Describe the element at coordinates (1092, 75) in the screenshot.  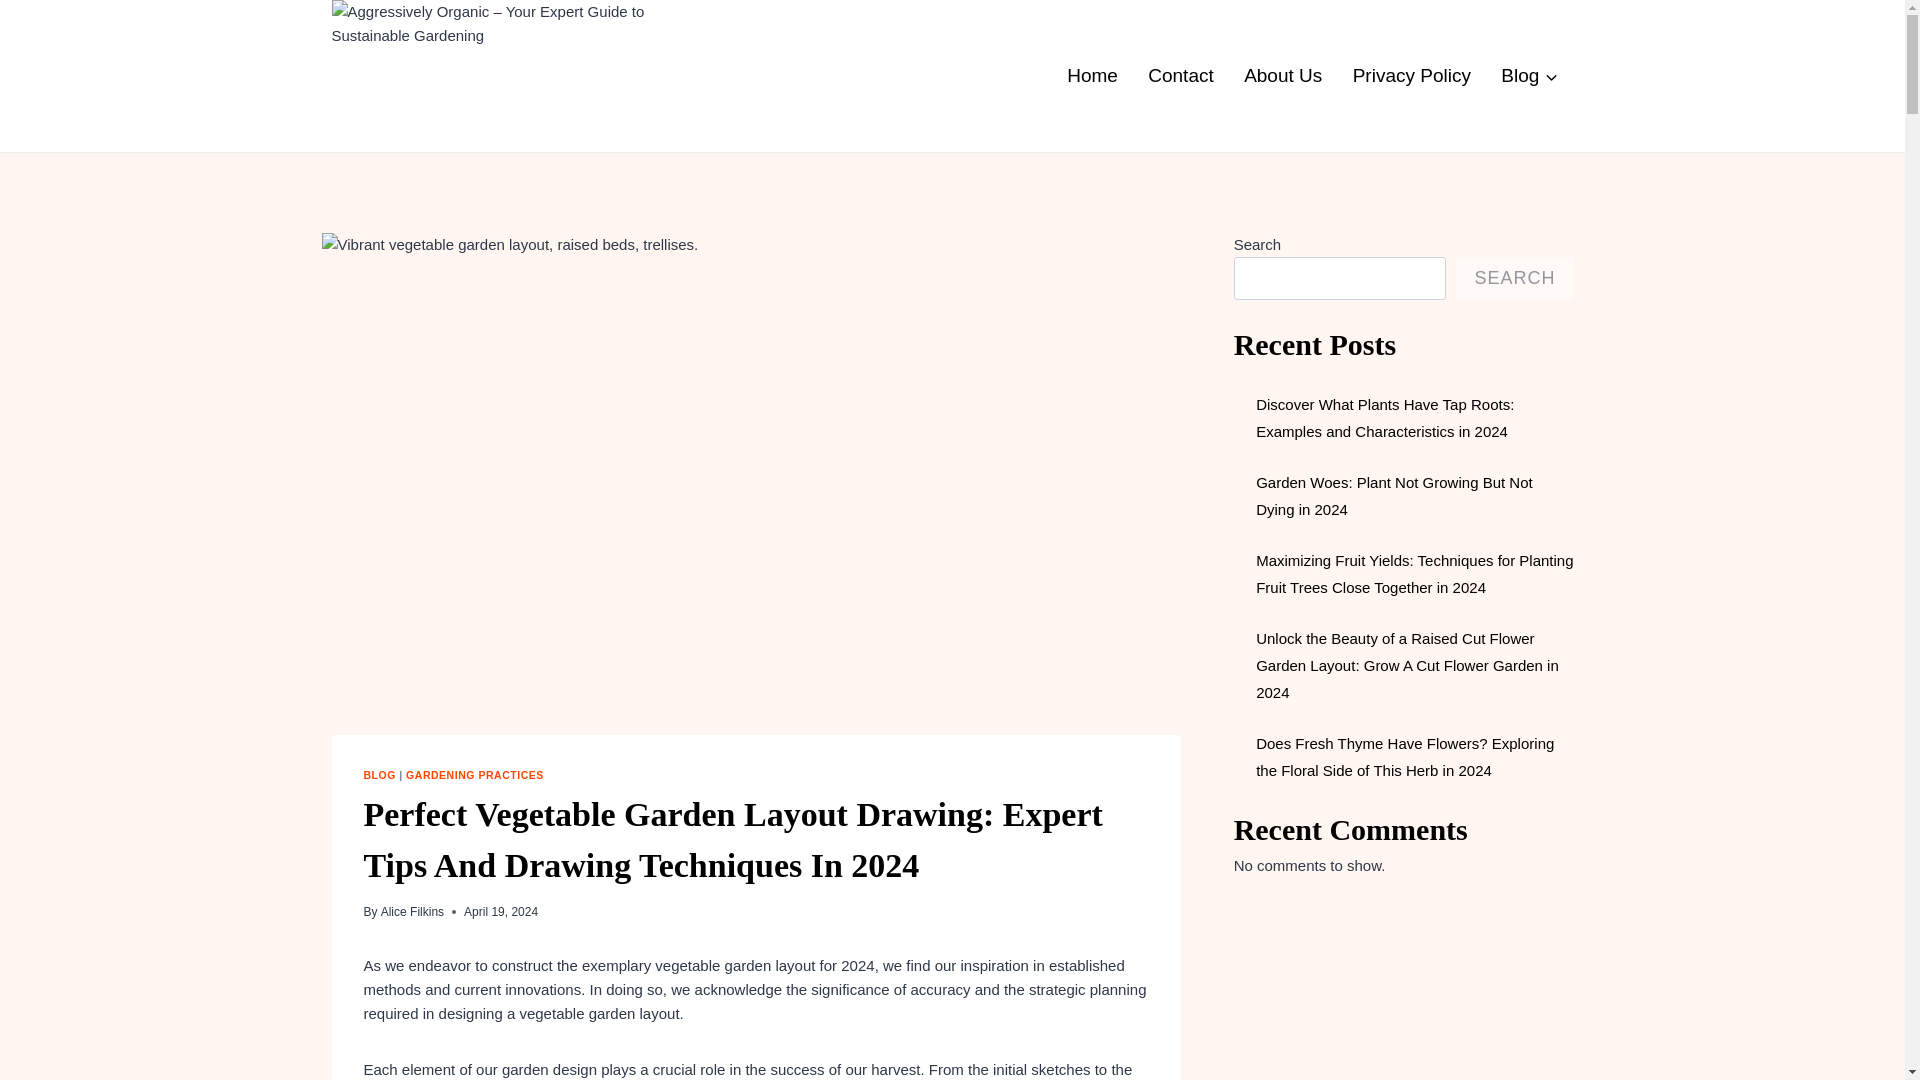
I see `Home` at that location.